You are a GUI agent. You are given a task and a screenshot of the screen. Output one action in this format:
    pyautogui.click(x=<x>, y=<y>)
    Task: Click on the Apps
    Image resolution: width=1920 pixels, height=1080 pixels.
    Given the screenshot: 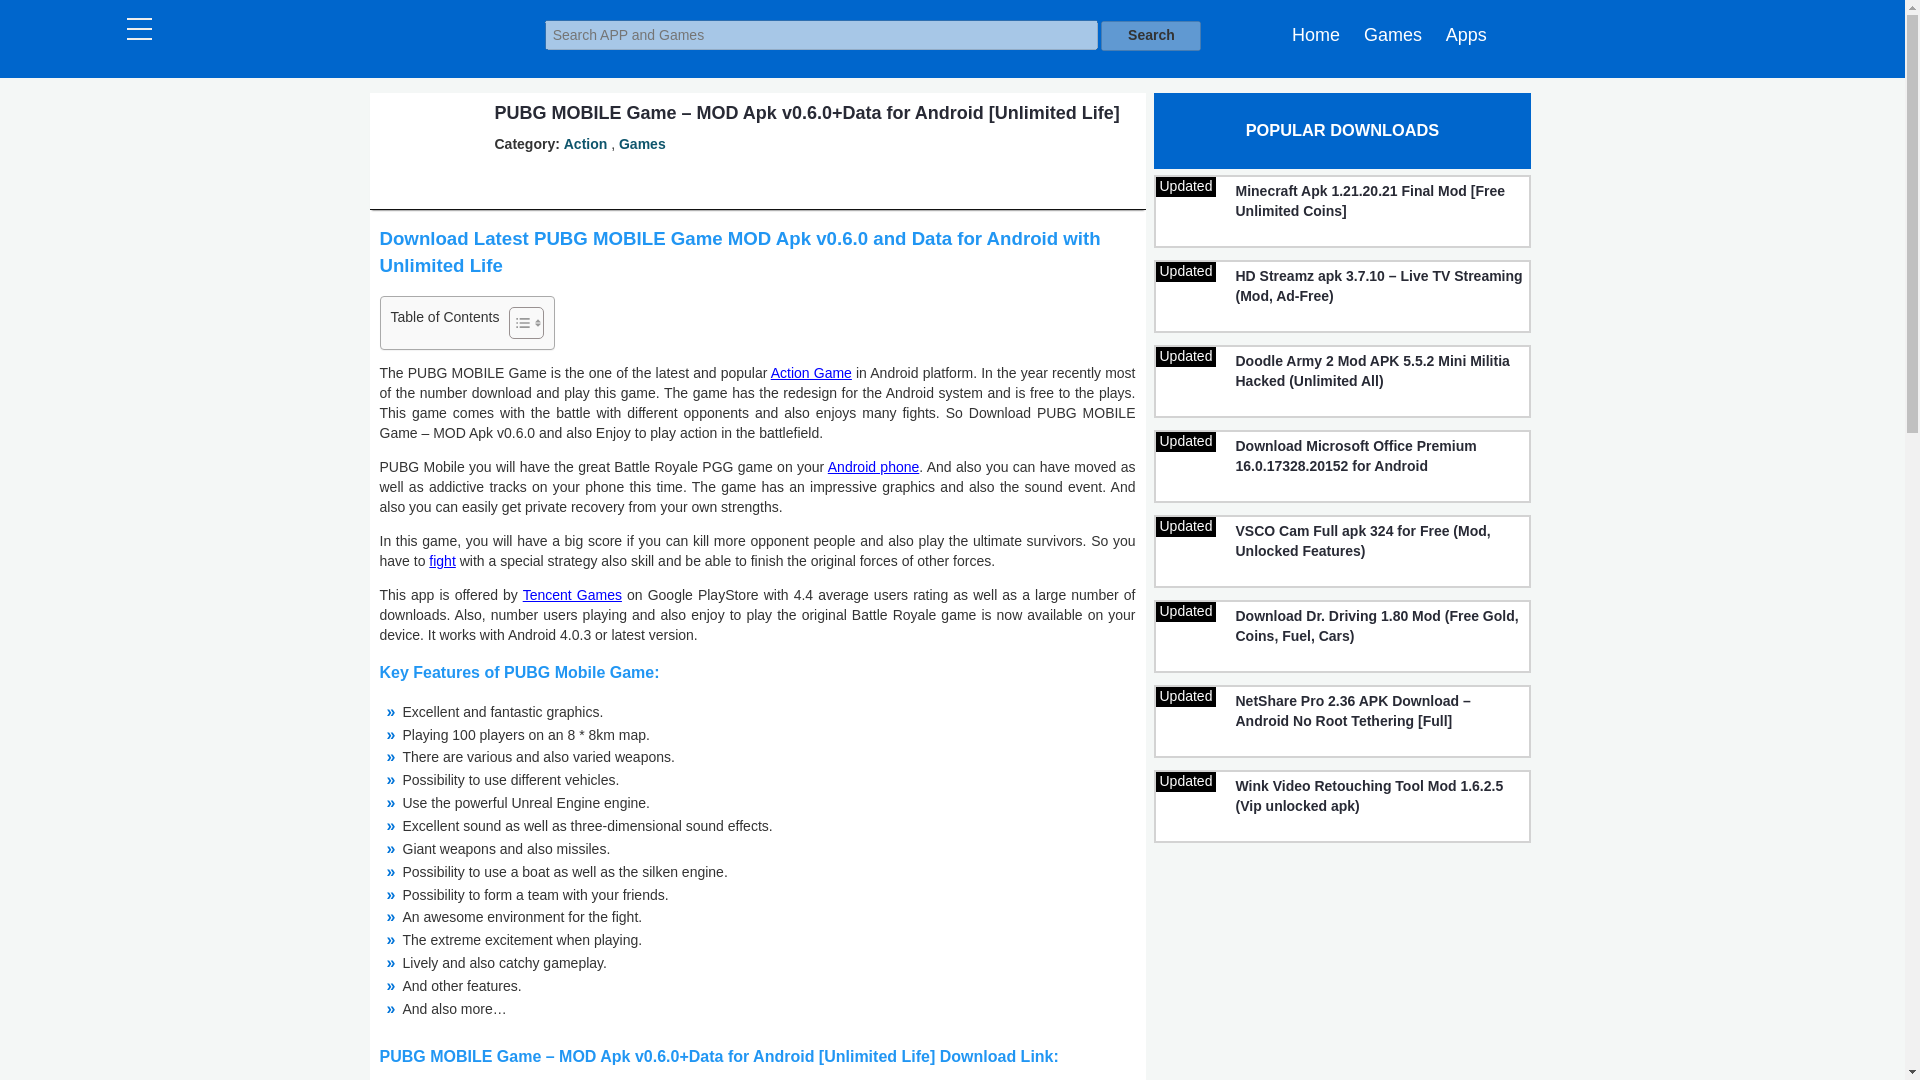 What is the action you would take?
    pyautogui.click(x=1466, y=34)
    